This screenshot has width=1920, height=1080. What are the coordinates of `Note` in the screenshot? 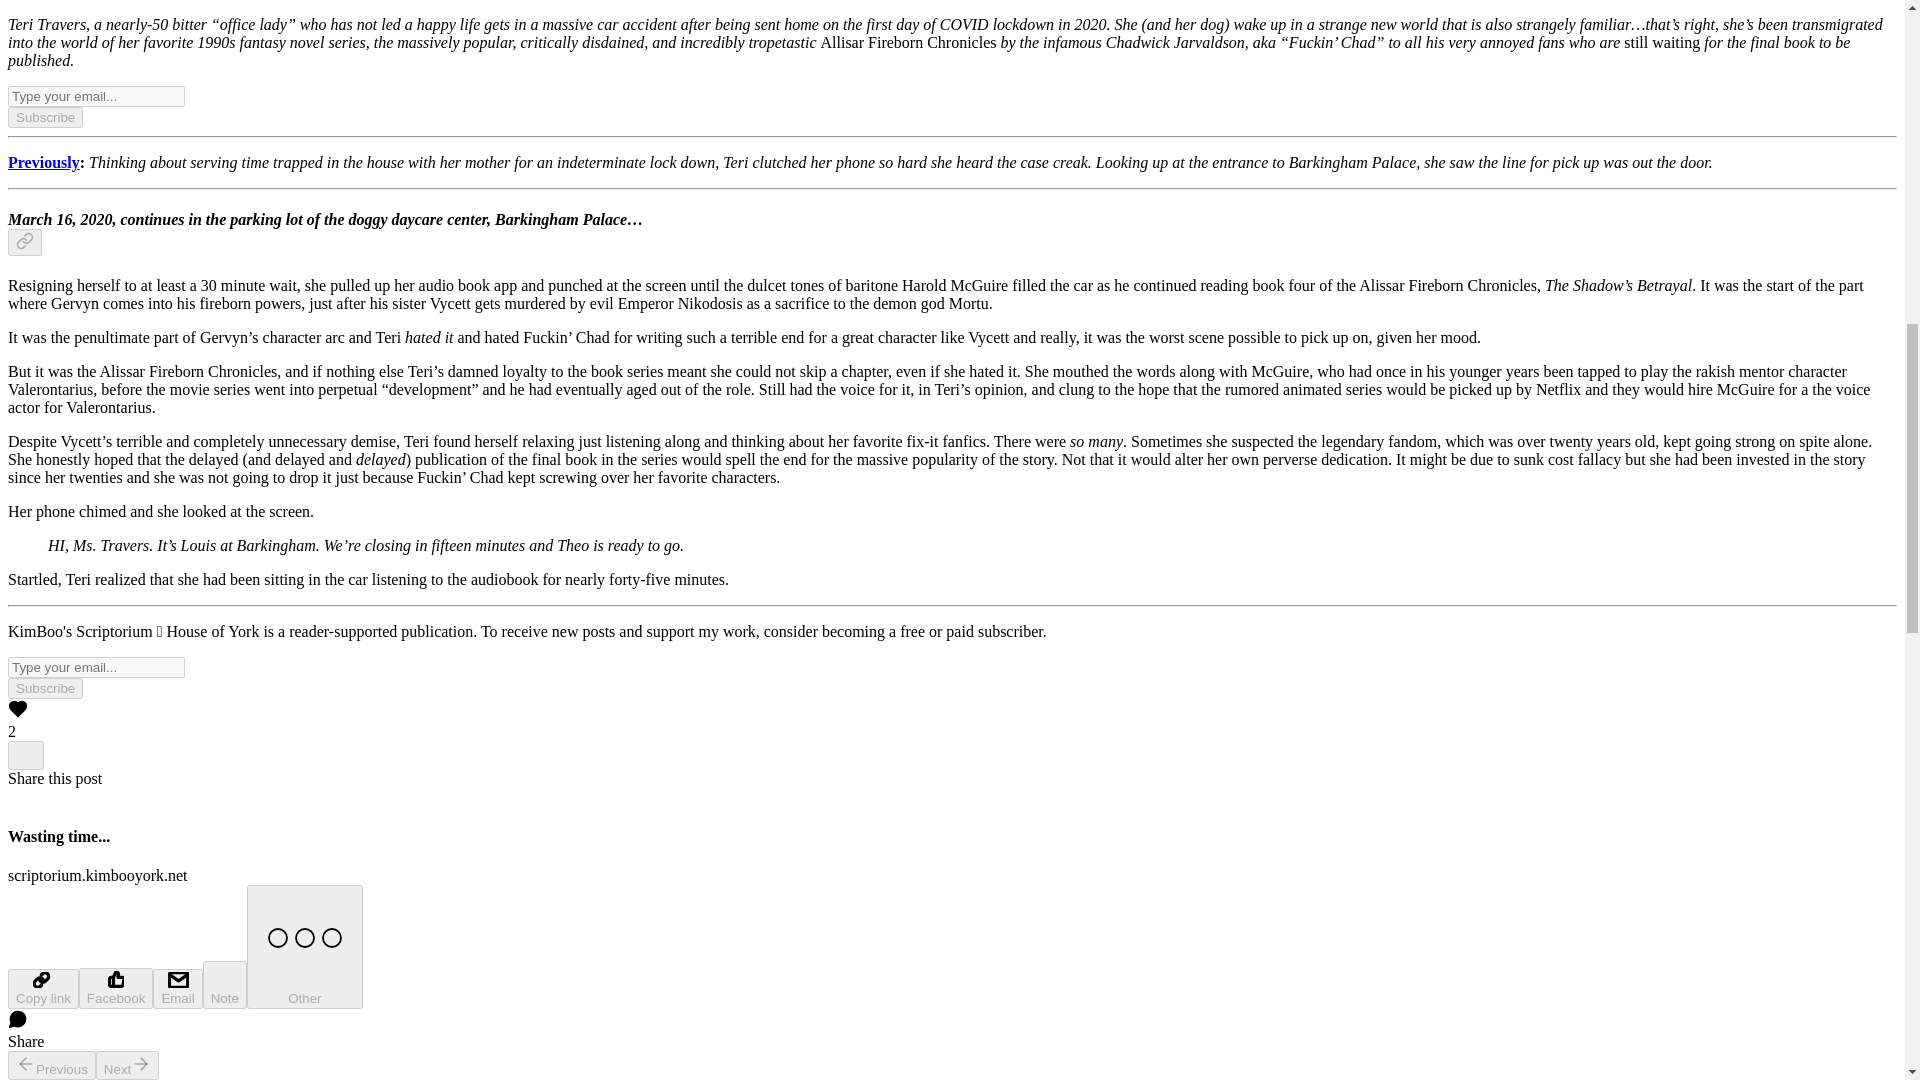 It's located at (225, 984).